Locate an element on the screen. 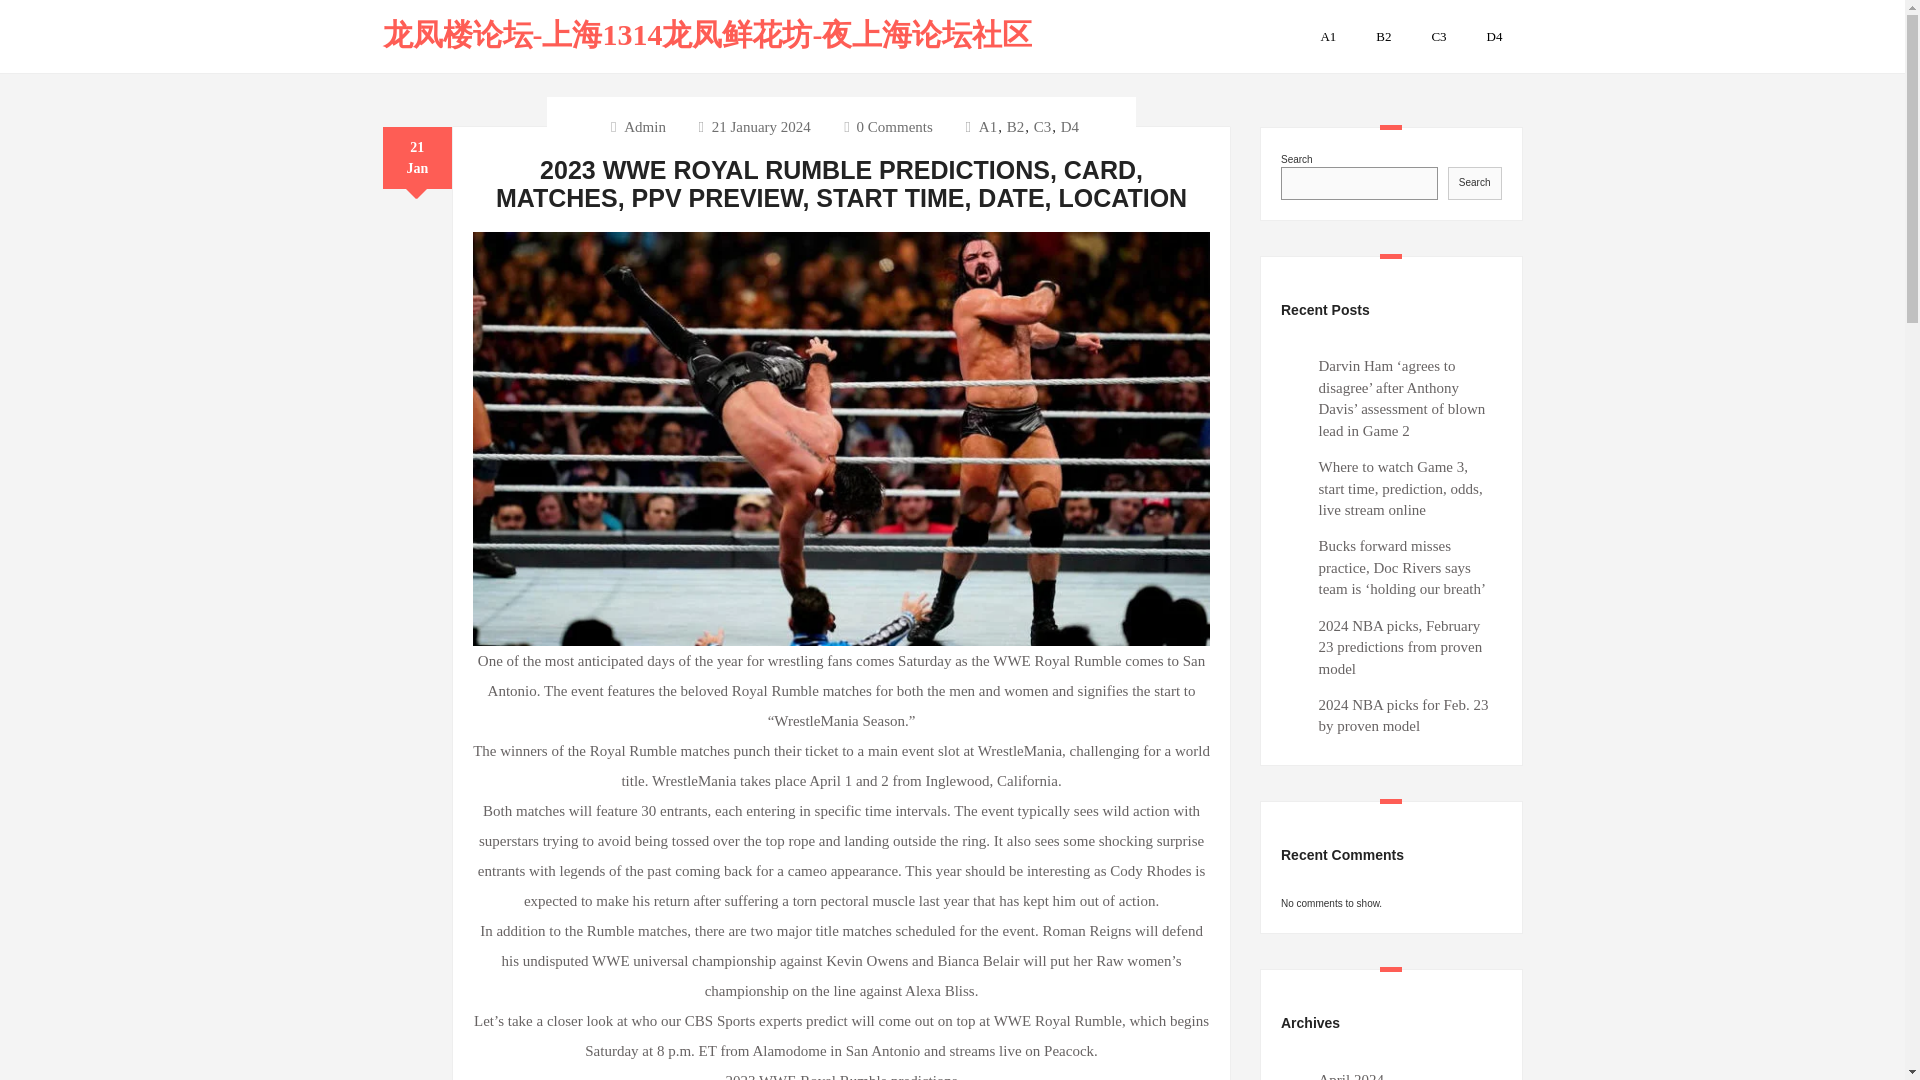  Search is located at coordinates (1474, 182).